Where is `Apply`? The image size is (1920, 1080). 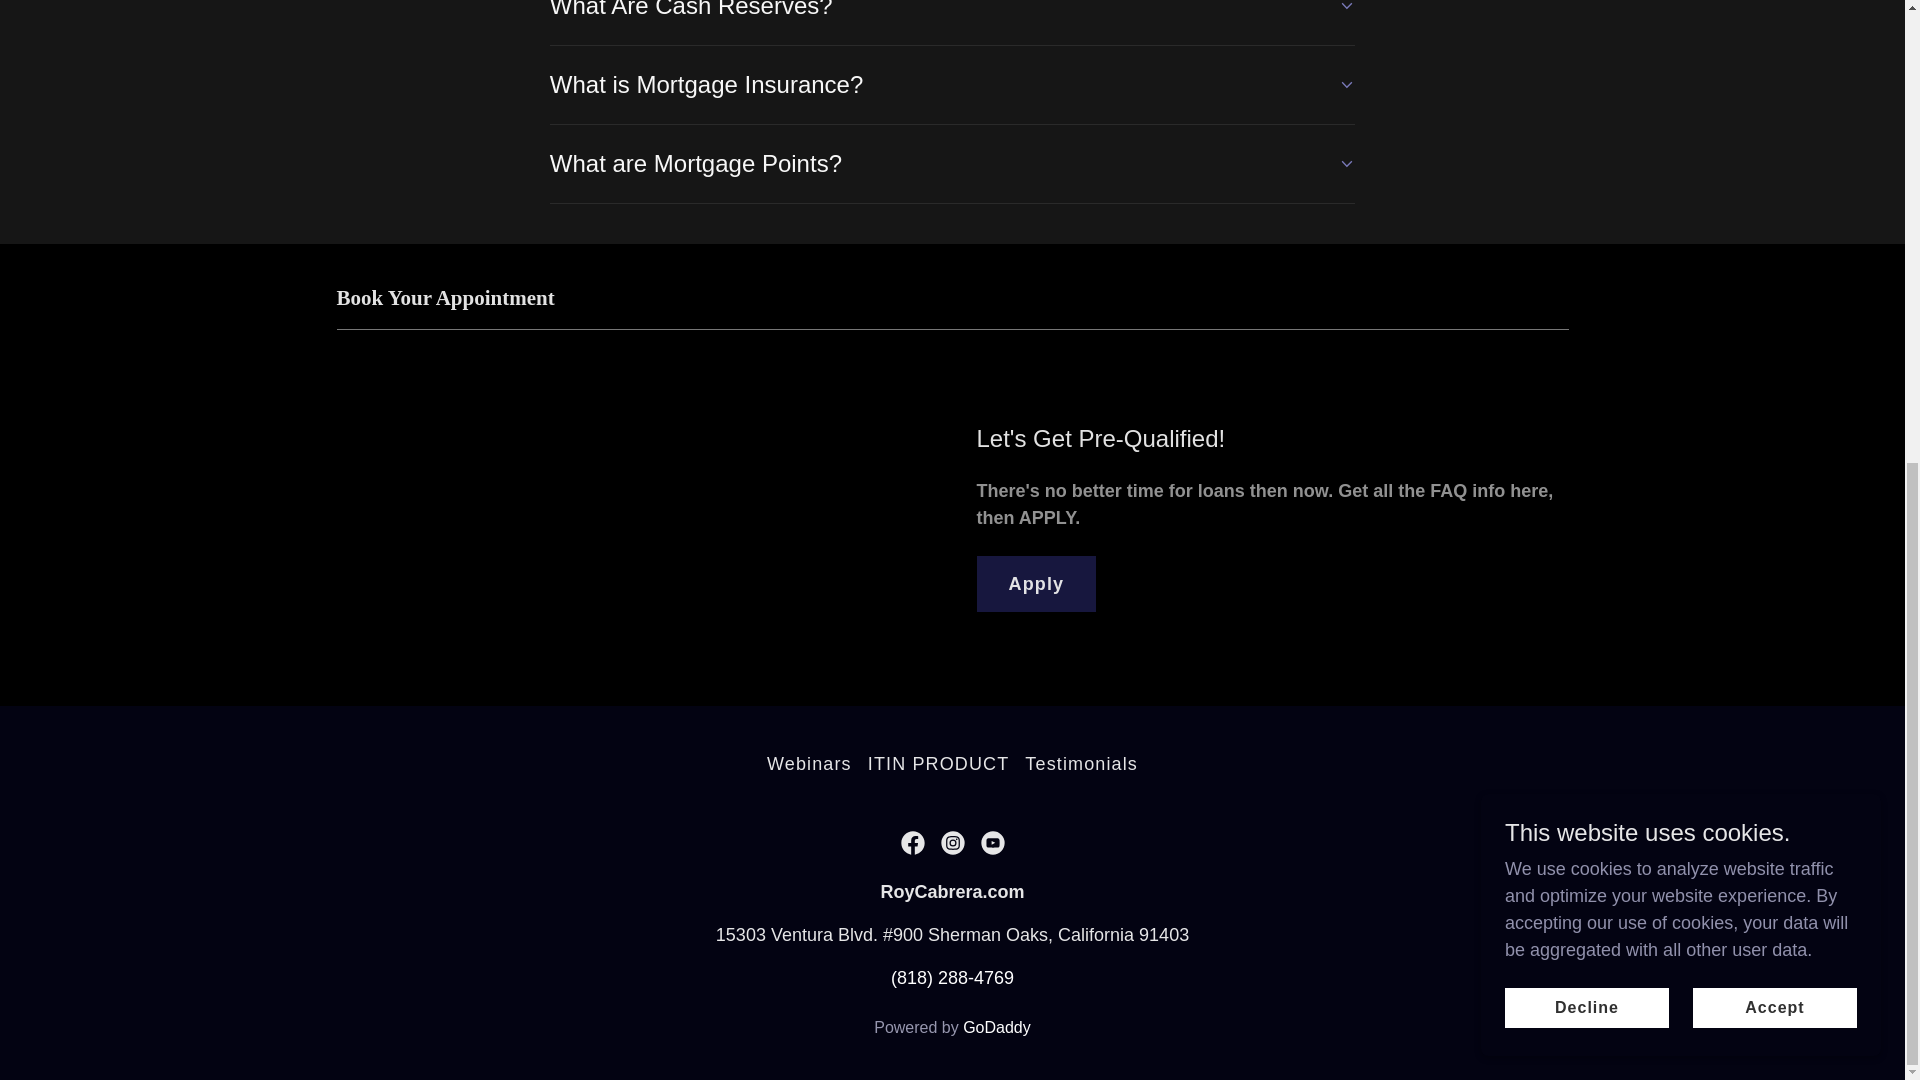 Apply is located at coordinates (1036, 584).